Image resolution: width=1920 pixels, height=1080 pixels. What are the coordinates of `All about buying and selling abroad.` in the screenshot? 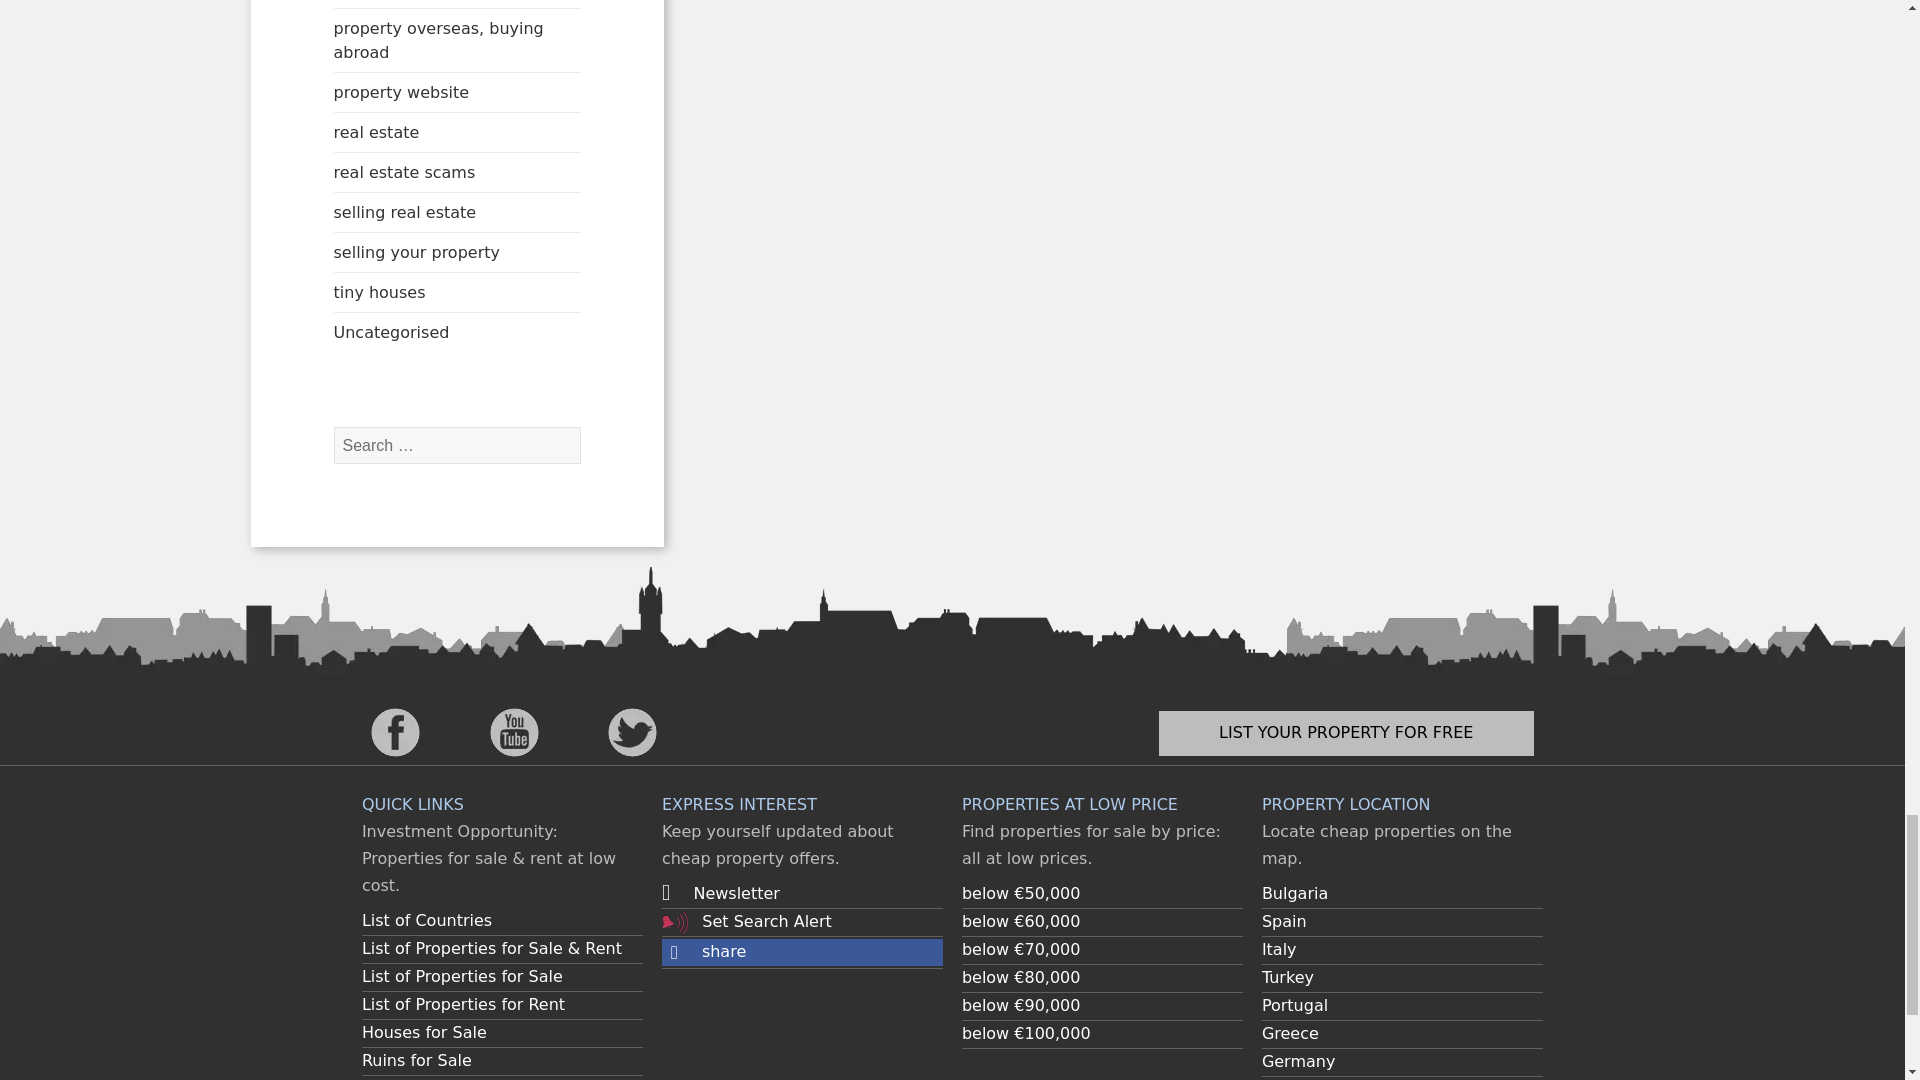 It's located at (438, 40).